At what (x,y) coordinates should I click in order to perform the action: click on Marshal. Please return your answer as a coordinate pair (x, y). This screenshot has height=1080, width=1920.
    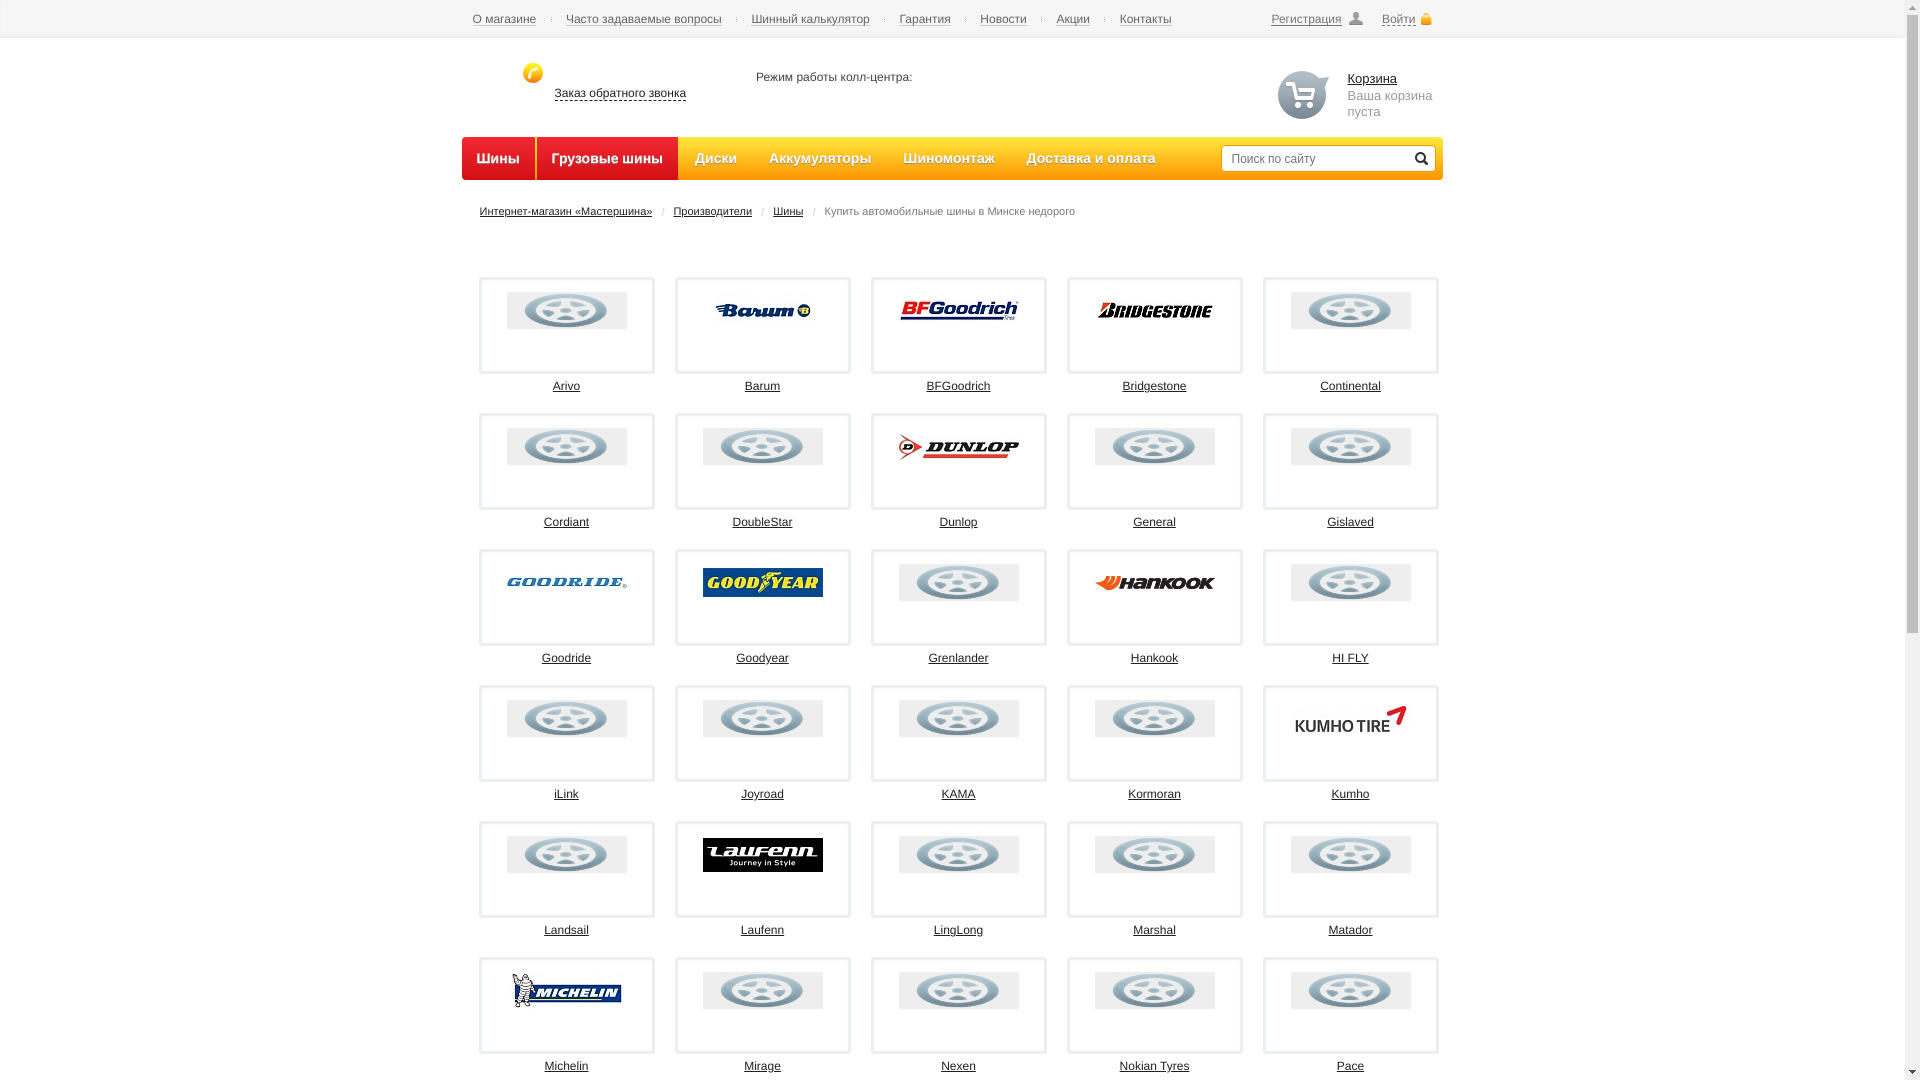
    Looking at the image, I should click on (1154, 930).